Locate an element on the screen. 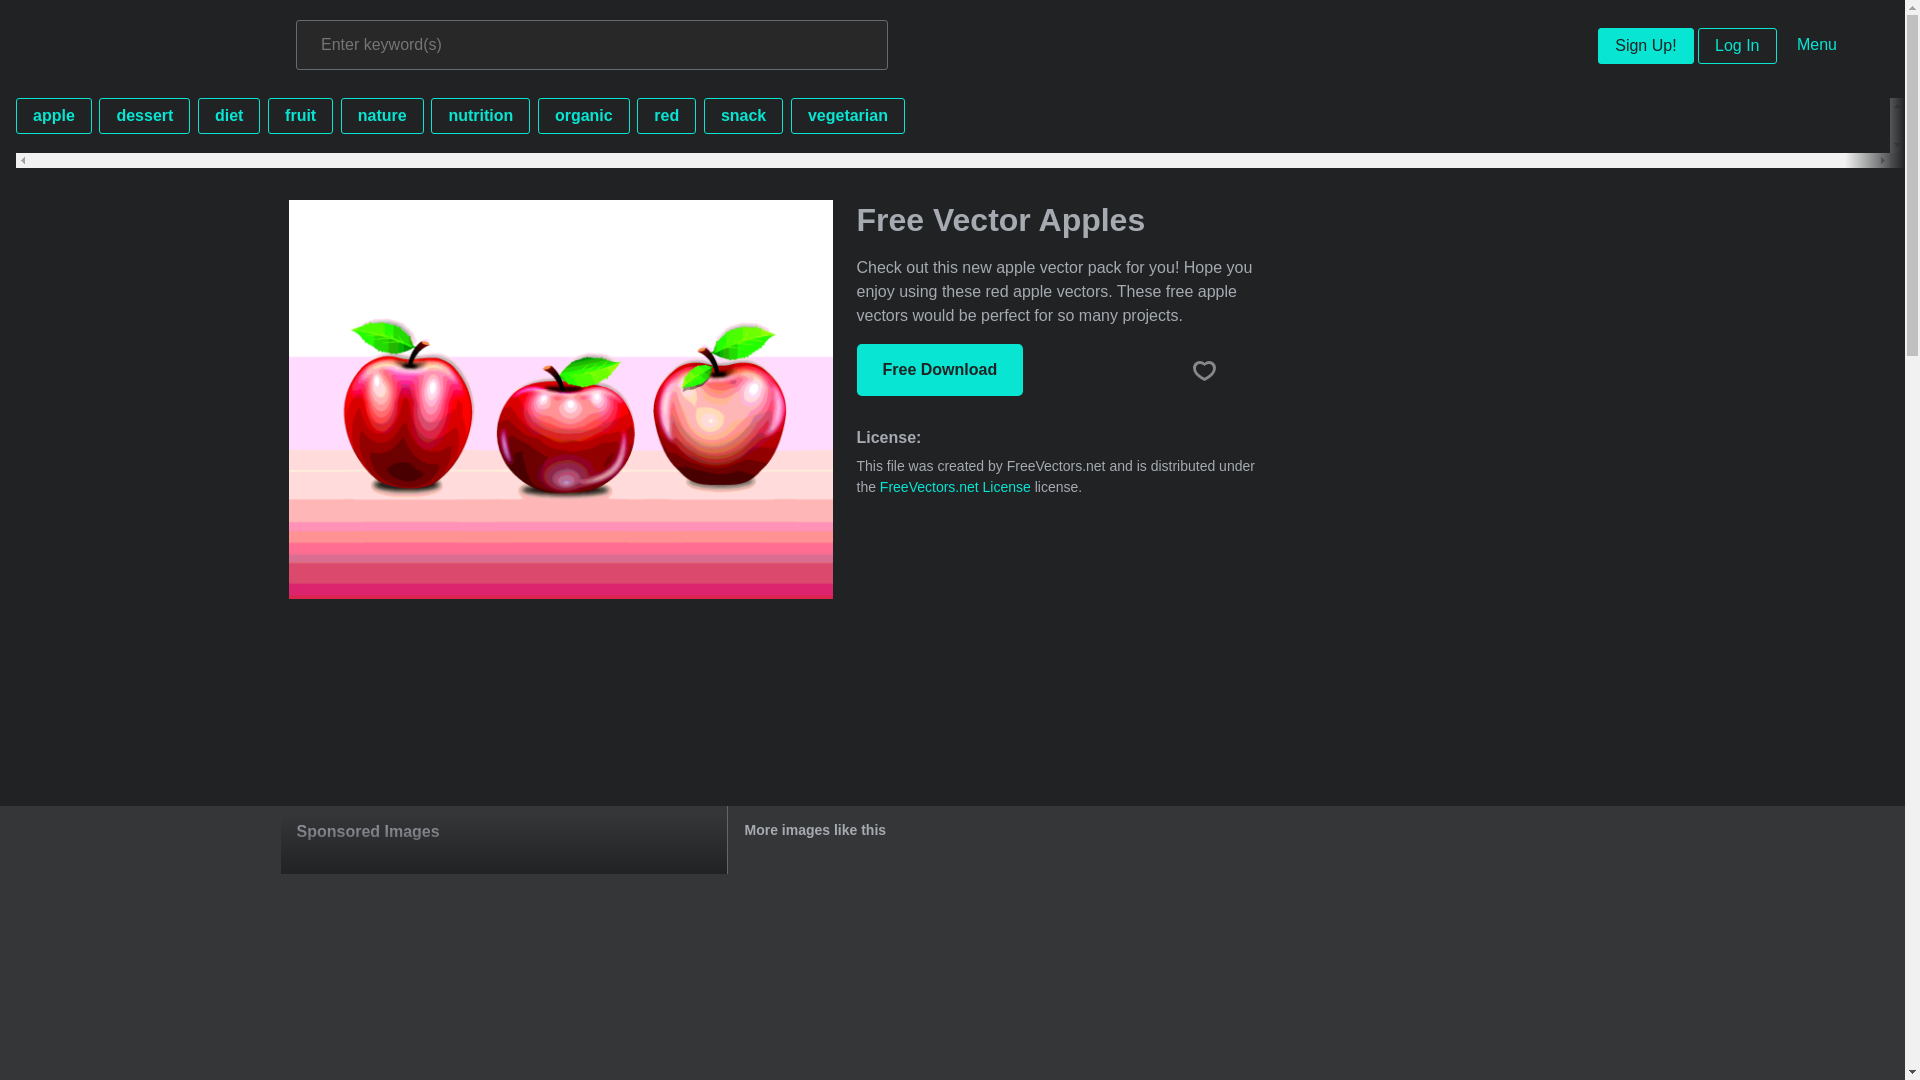  Fruit is located at coordinates (300, 116).